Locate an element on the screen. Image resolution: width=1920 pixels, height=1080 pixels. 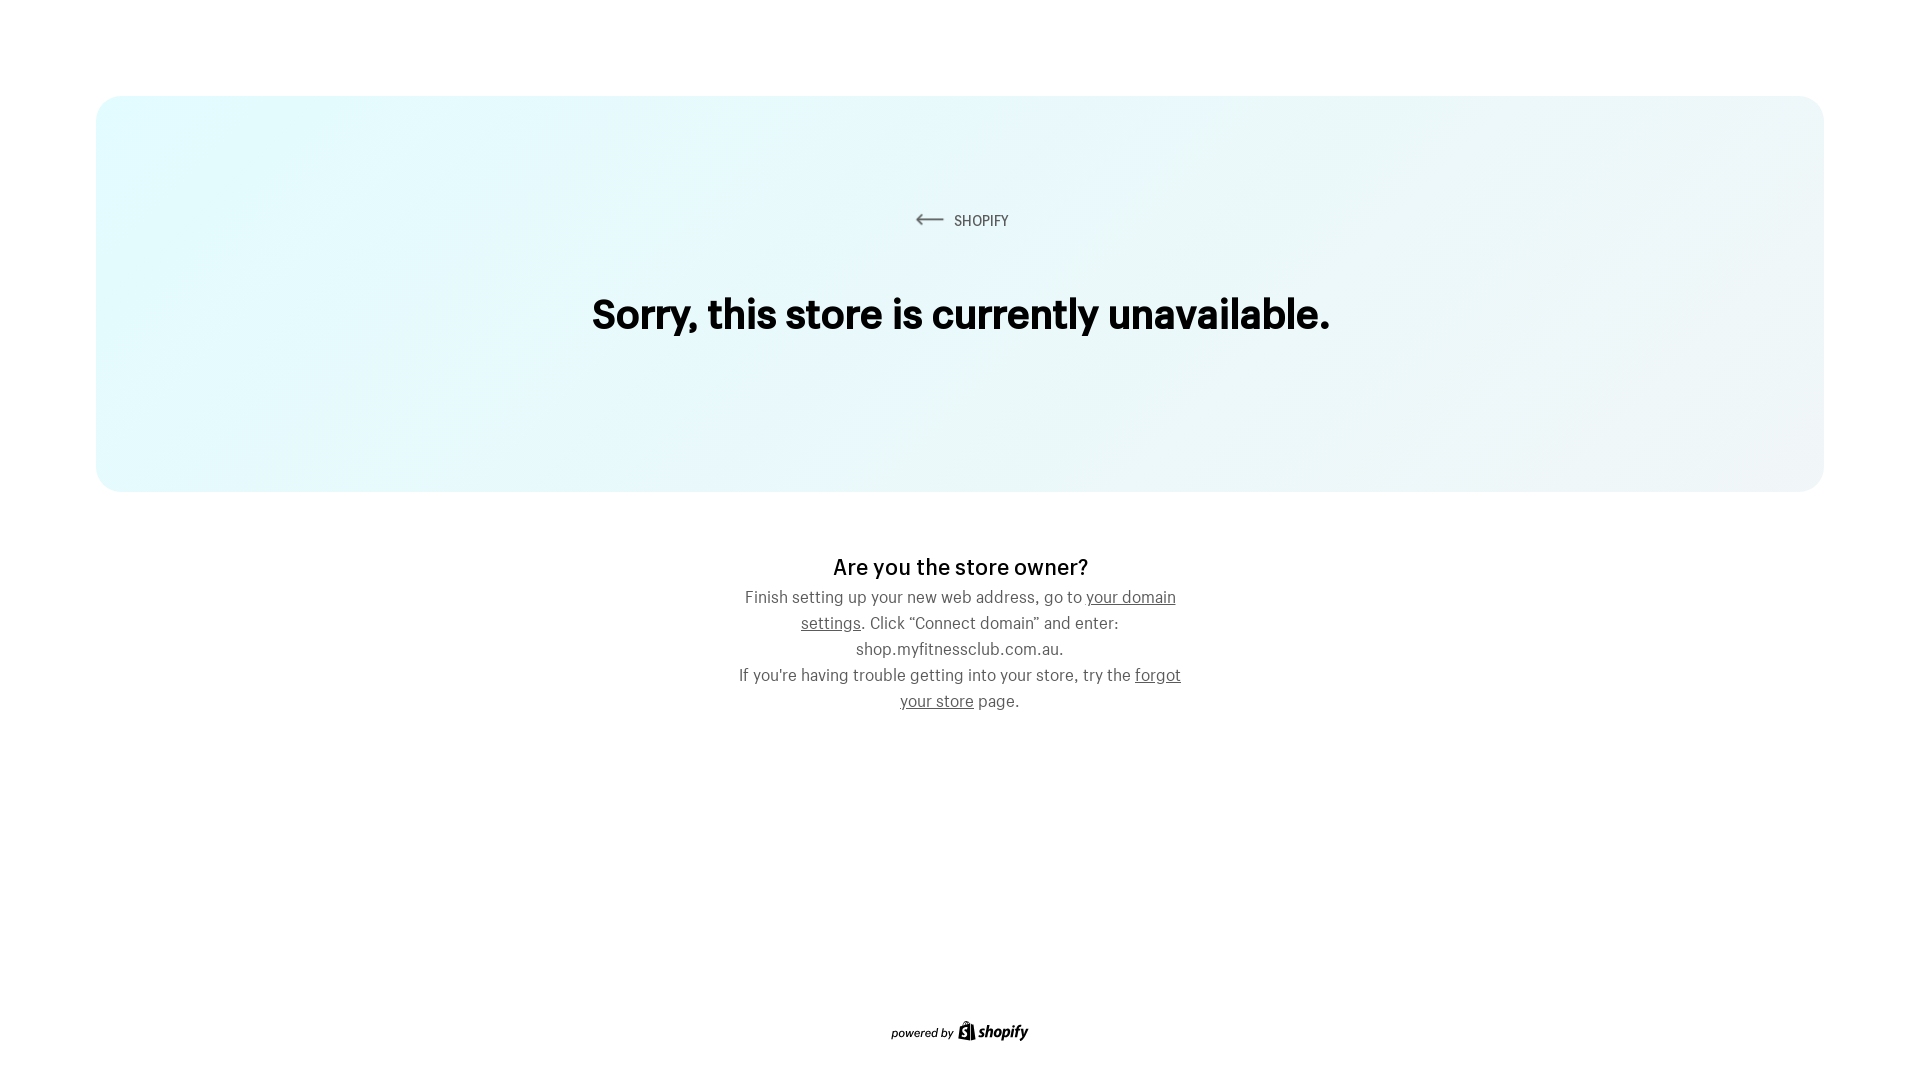
SHOPIFY is located at coordinates (960, 220).